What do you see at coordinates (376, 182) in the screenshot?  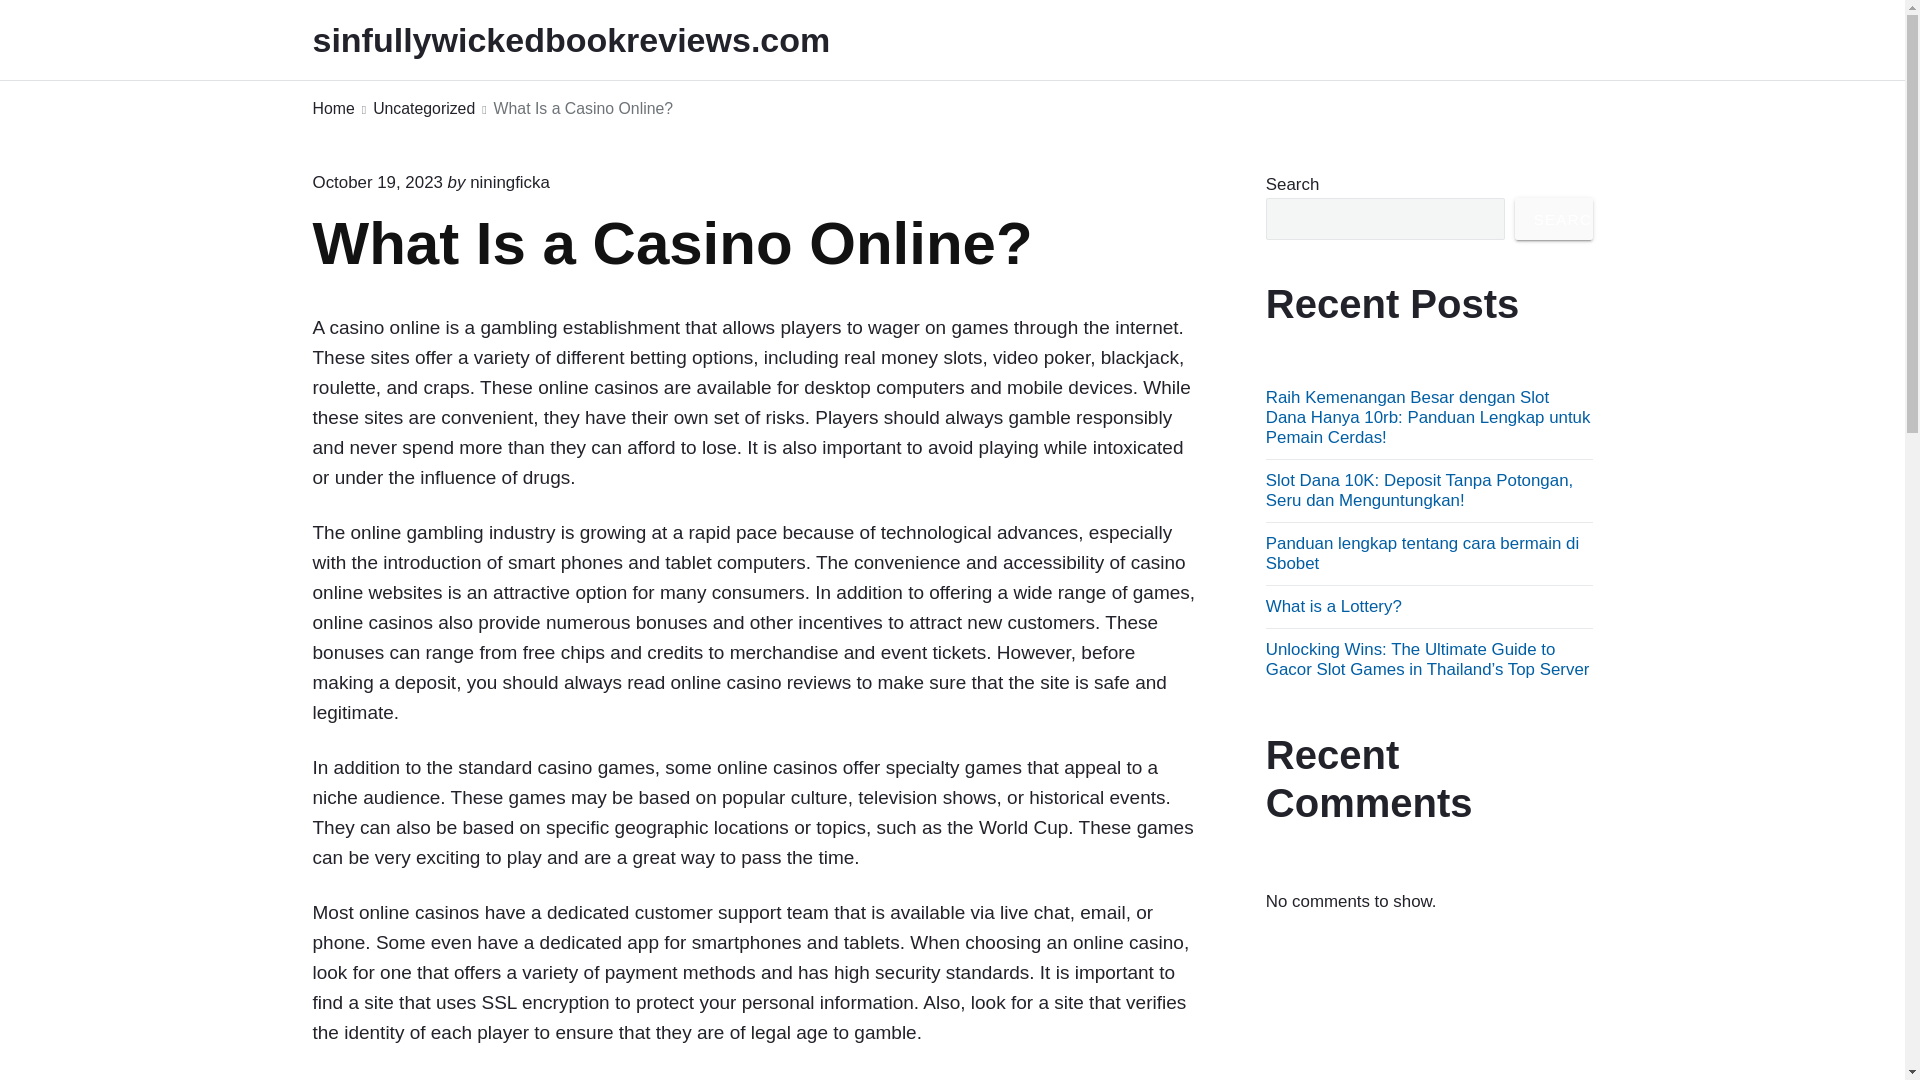 I see `Thursday, October 19, 2023, 11:26 pm` at bounding box center [376, 182].